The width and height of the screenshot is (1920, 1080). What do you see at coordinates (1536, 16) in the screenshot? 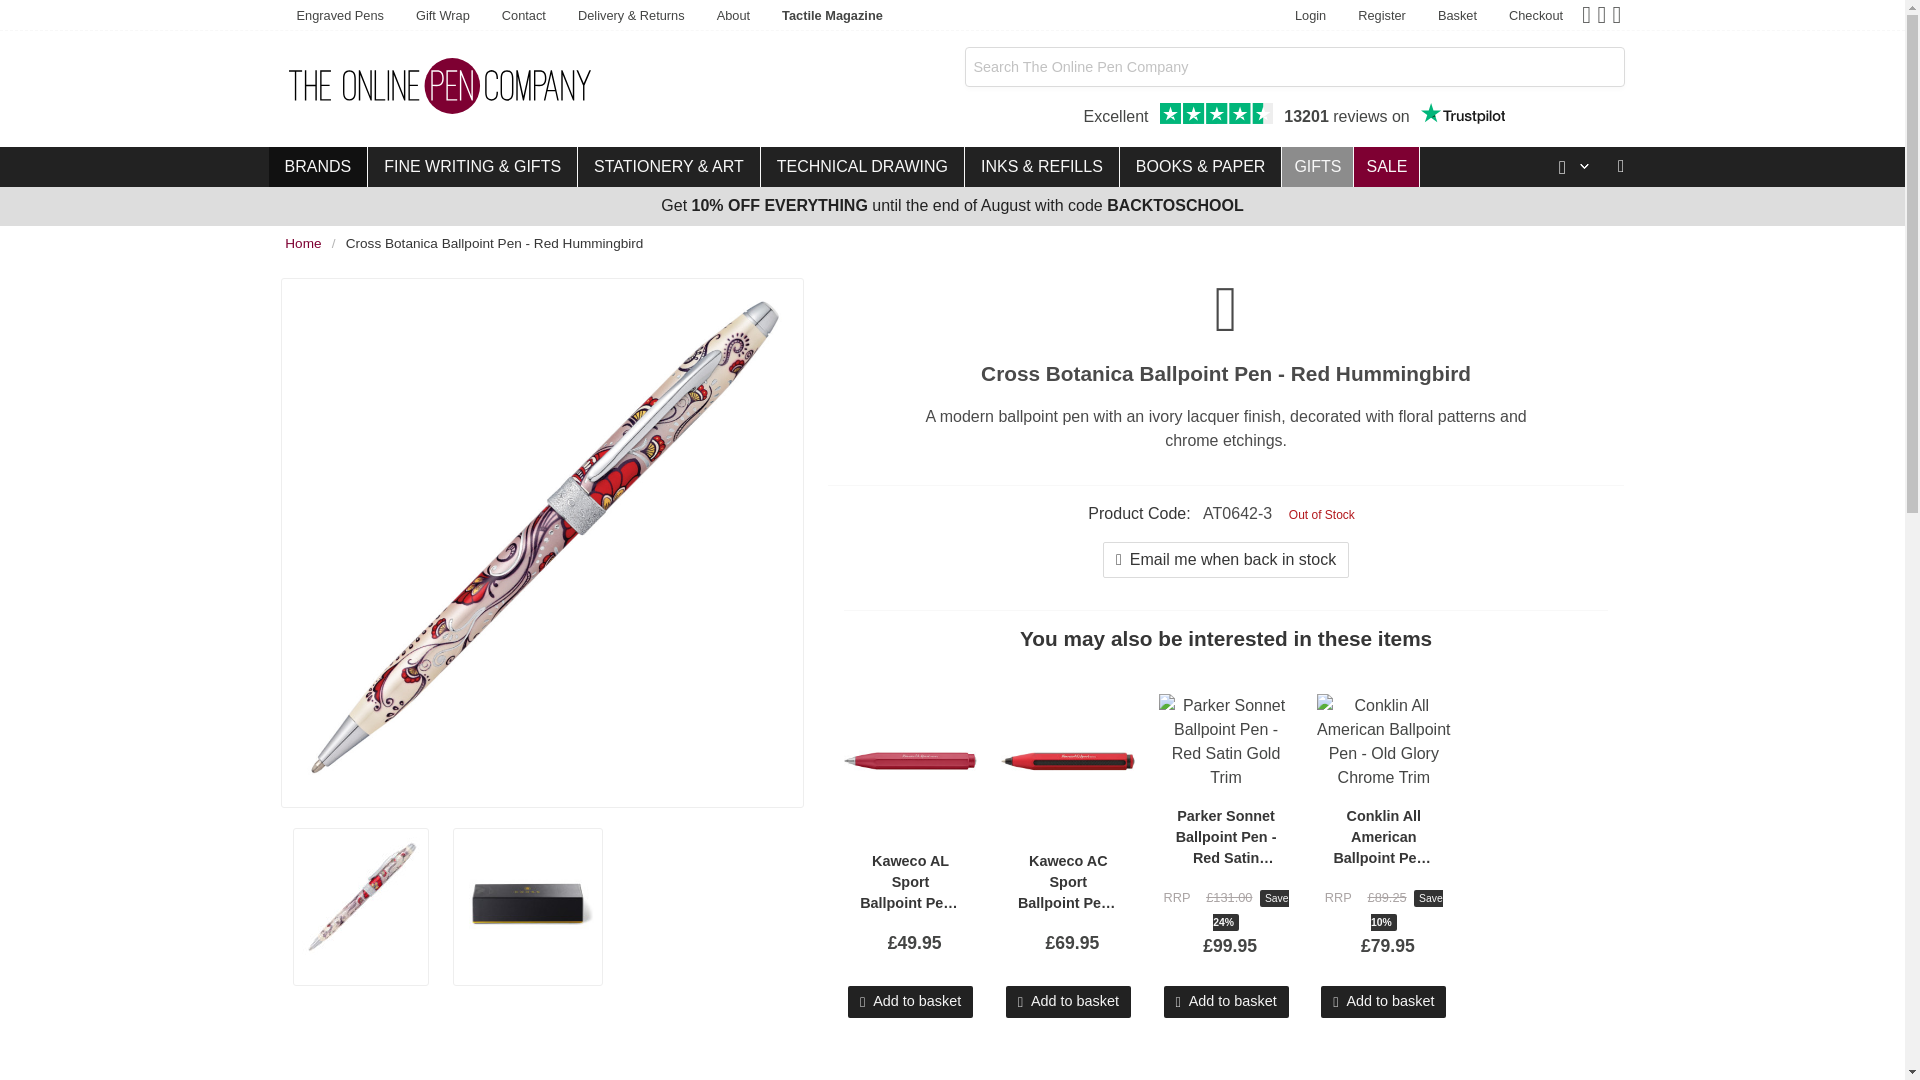
I see `Contact` at bounding box center [1536, 16].